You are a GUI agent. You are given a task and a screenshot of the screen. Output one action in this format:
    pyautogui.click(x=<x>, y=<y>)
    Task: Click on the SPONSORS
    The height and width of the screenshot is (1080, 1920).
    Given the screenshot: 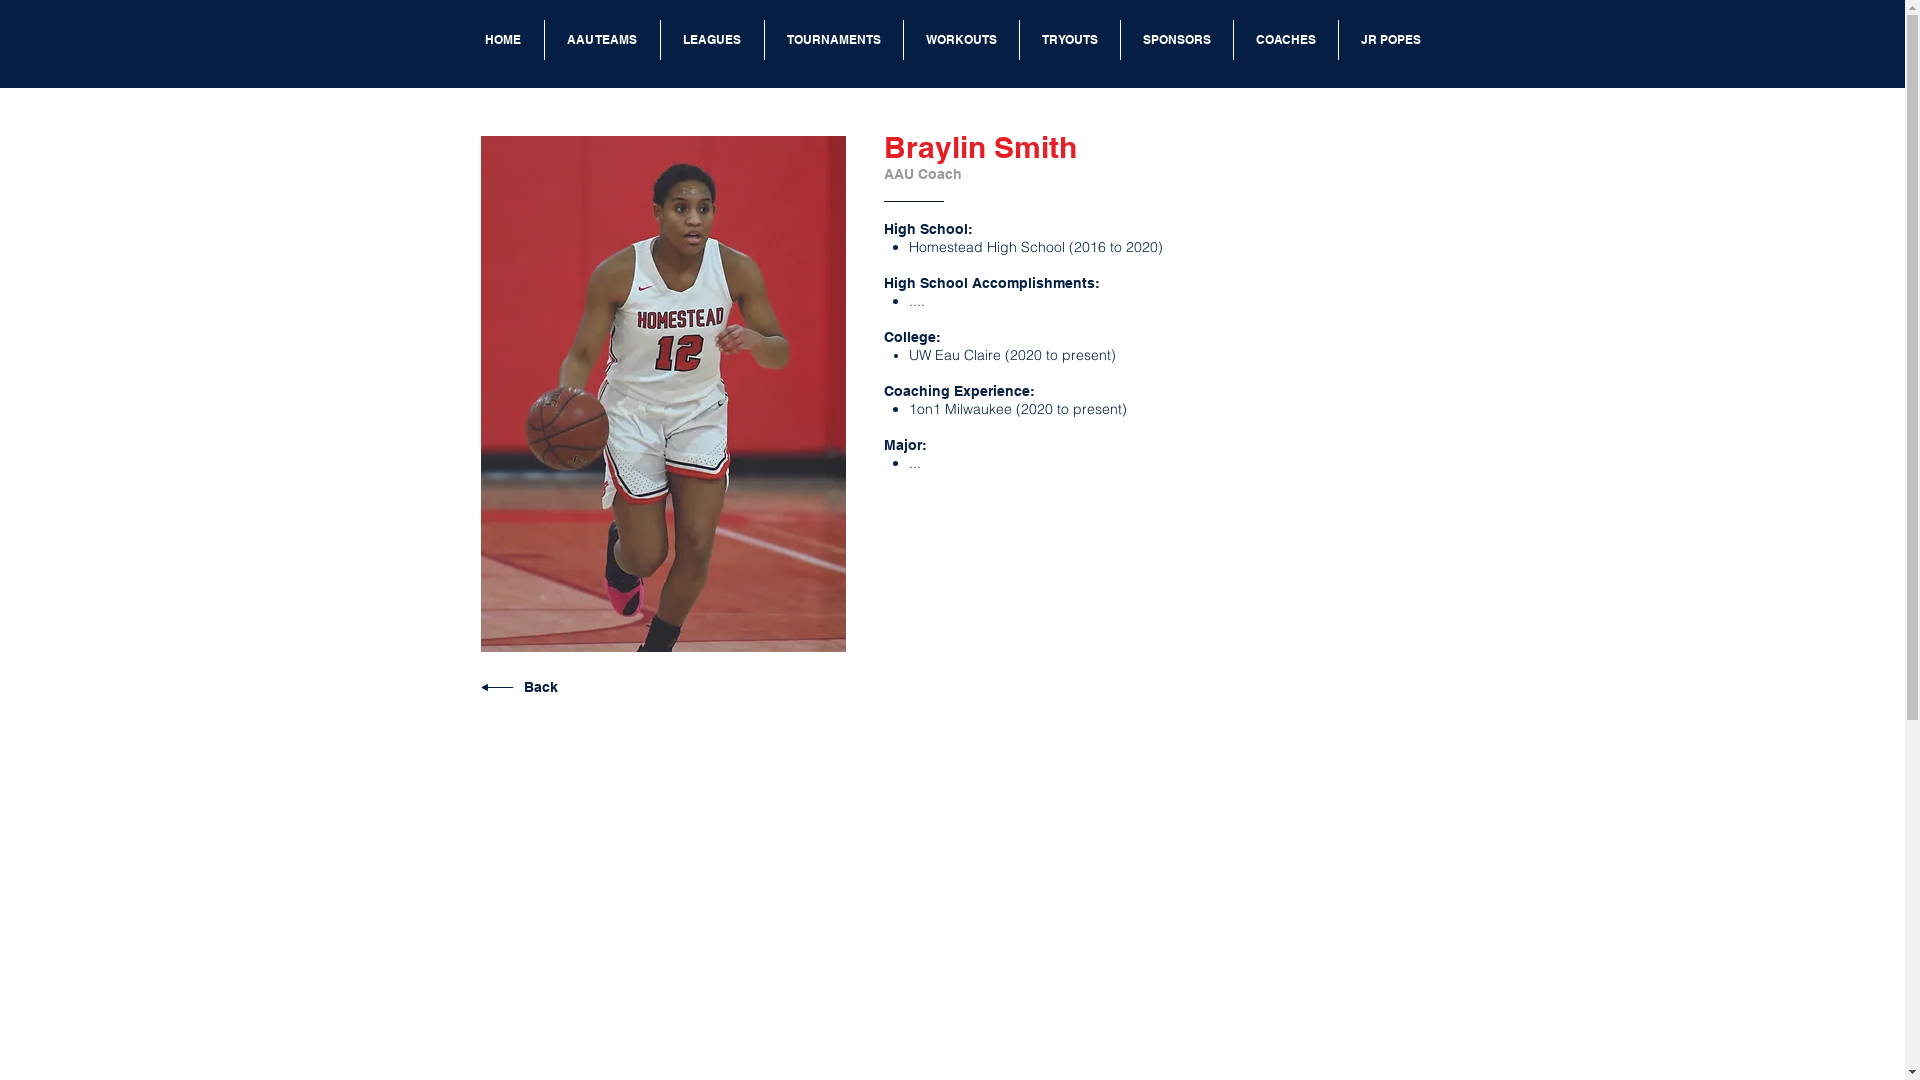 What is the action you would take?
    pyautogui.click(x=1176, y=40)
    